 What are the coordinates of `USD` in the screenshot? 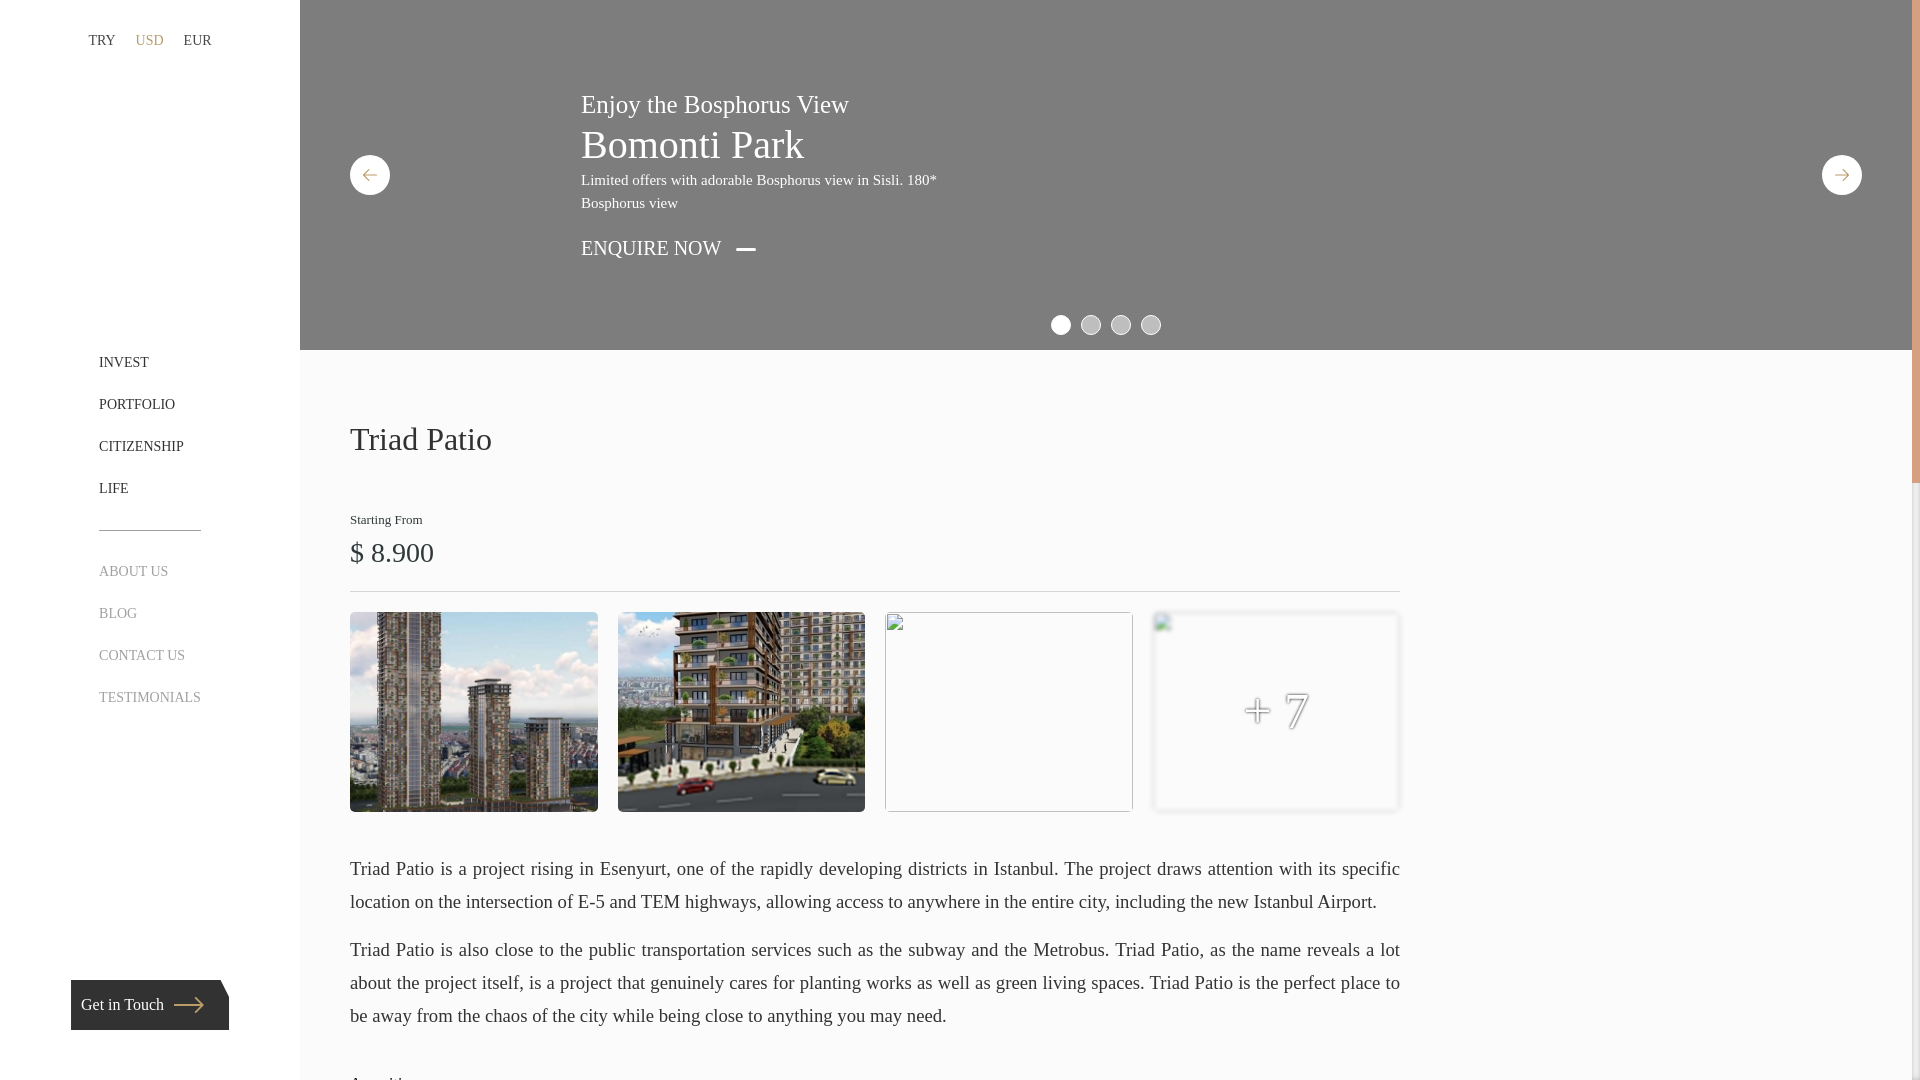 It's located at (150, 40).